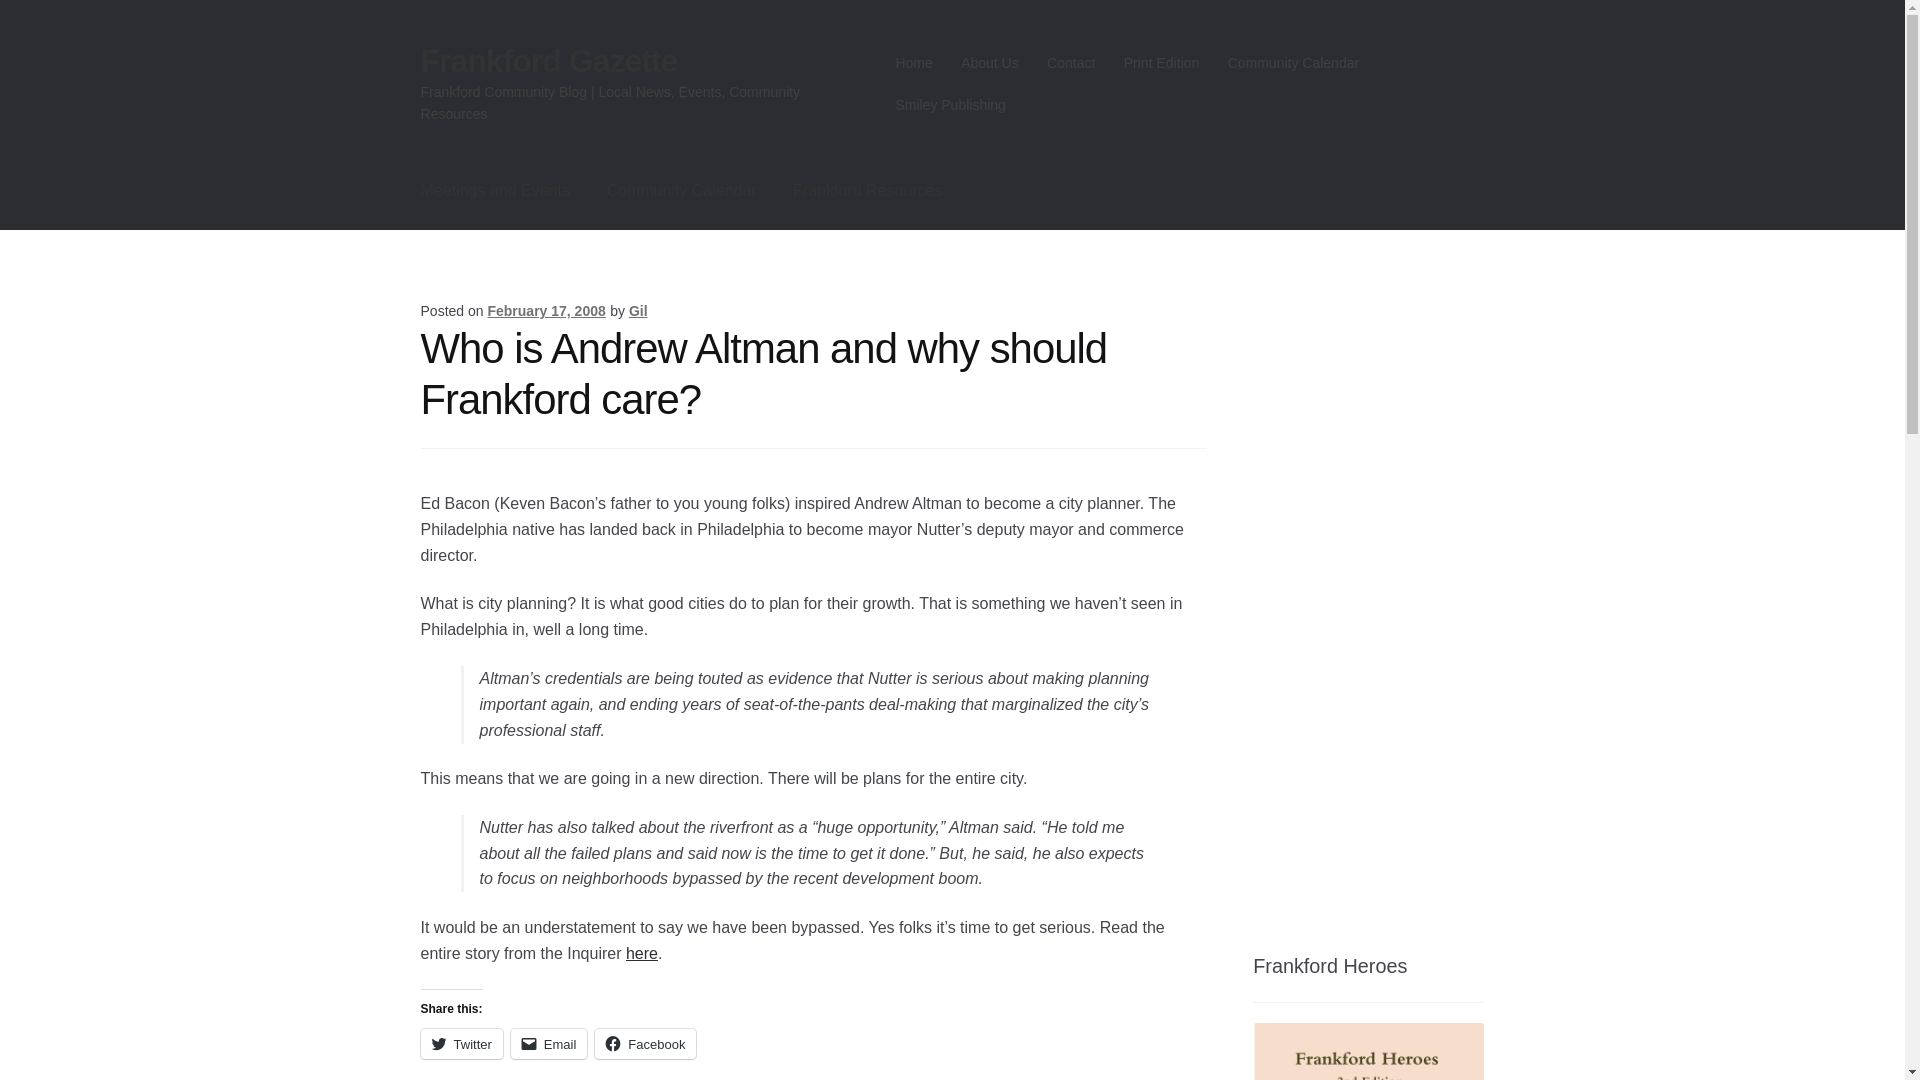 The width and height of the screenshot is (1920, 1080). Describe the element at coordinates (638, 310) in the screenshot. I see `Gil` at that location.